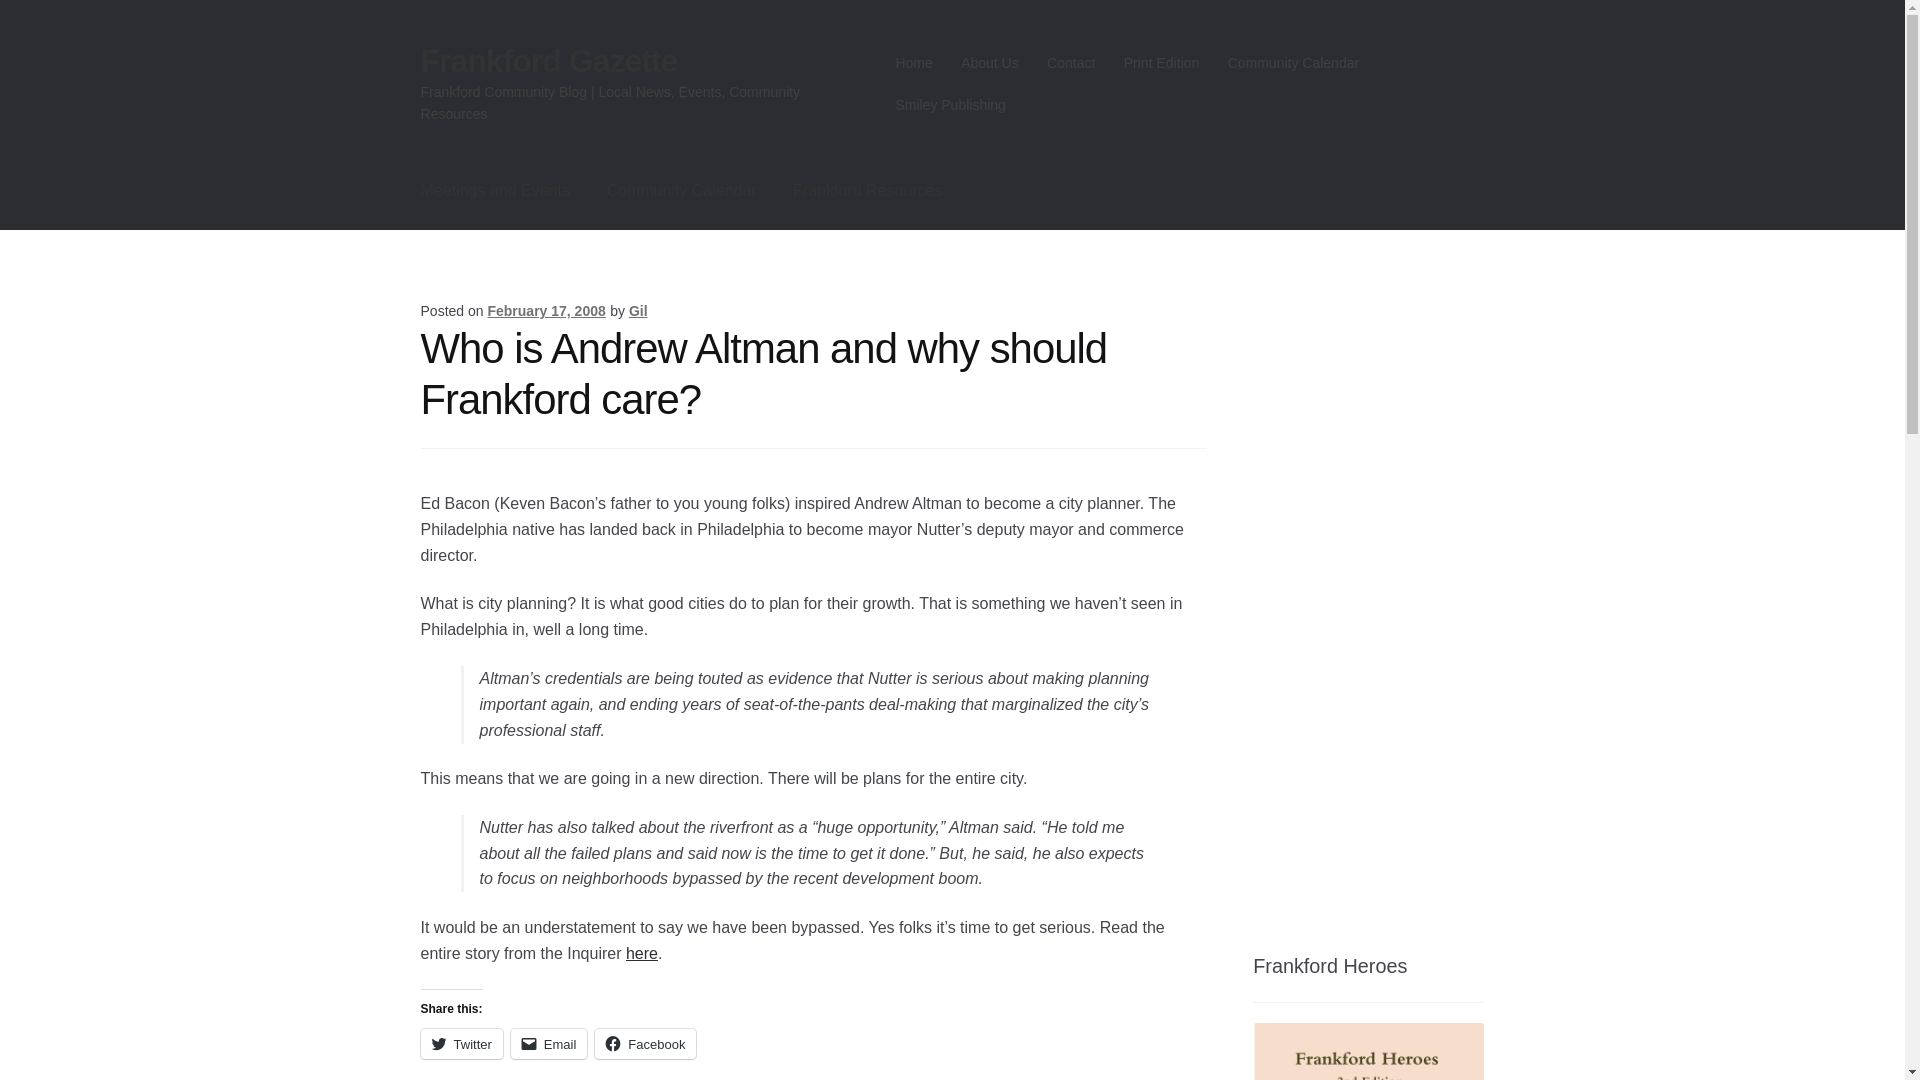 The width and height of the screenshot is (1920, 1080). Describe the element at coordinates (638, 310) in the screenshot. I see `Gil` at that location.